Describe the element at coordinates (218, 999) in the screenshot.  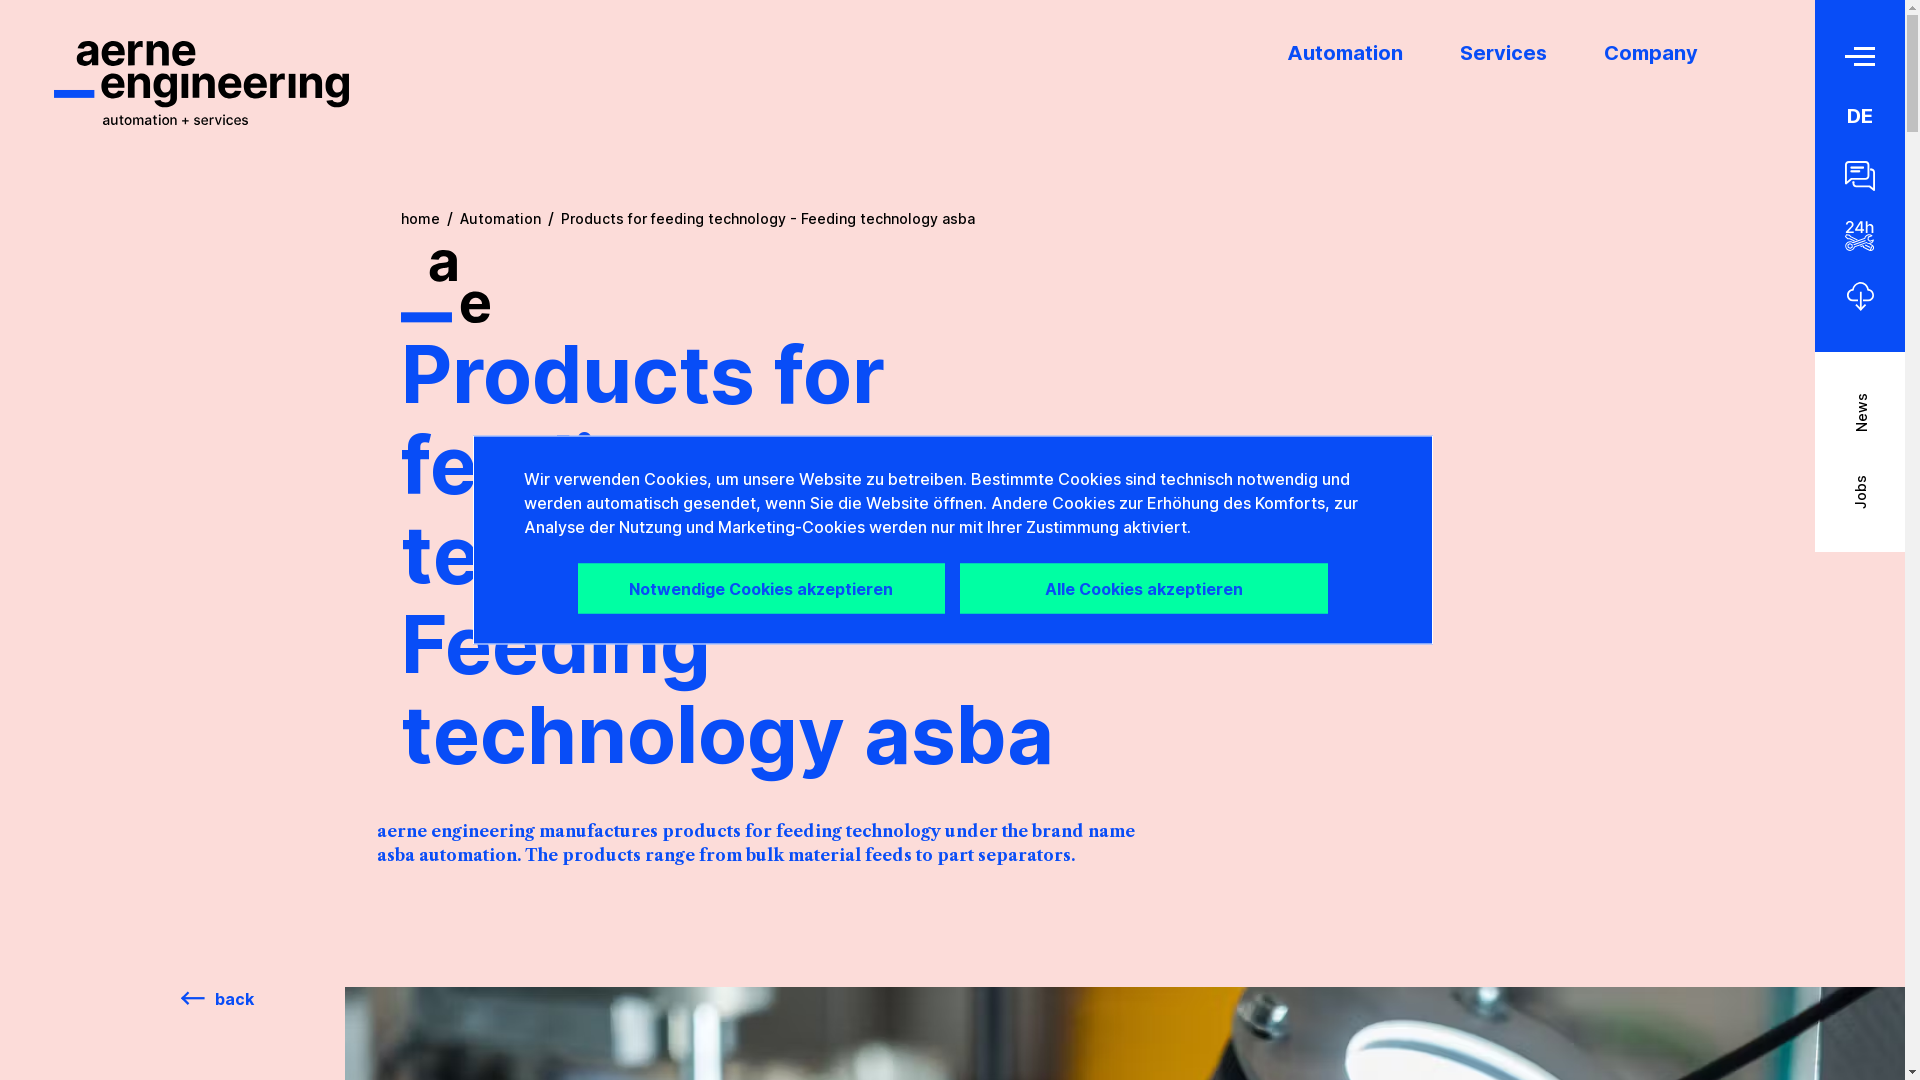
I see `back` at that location.